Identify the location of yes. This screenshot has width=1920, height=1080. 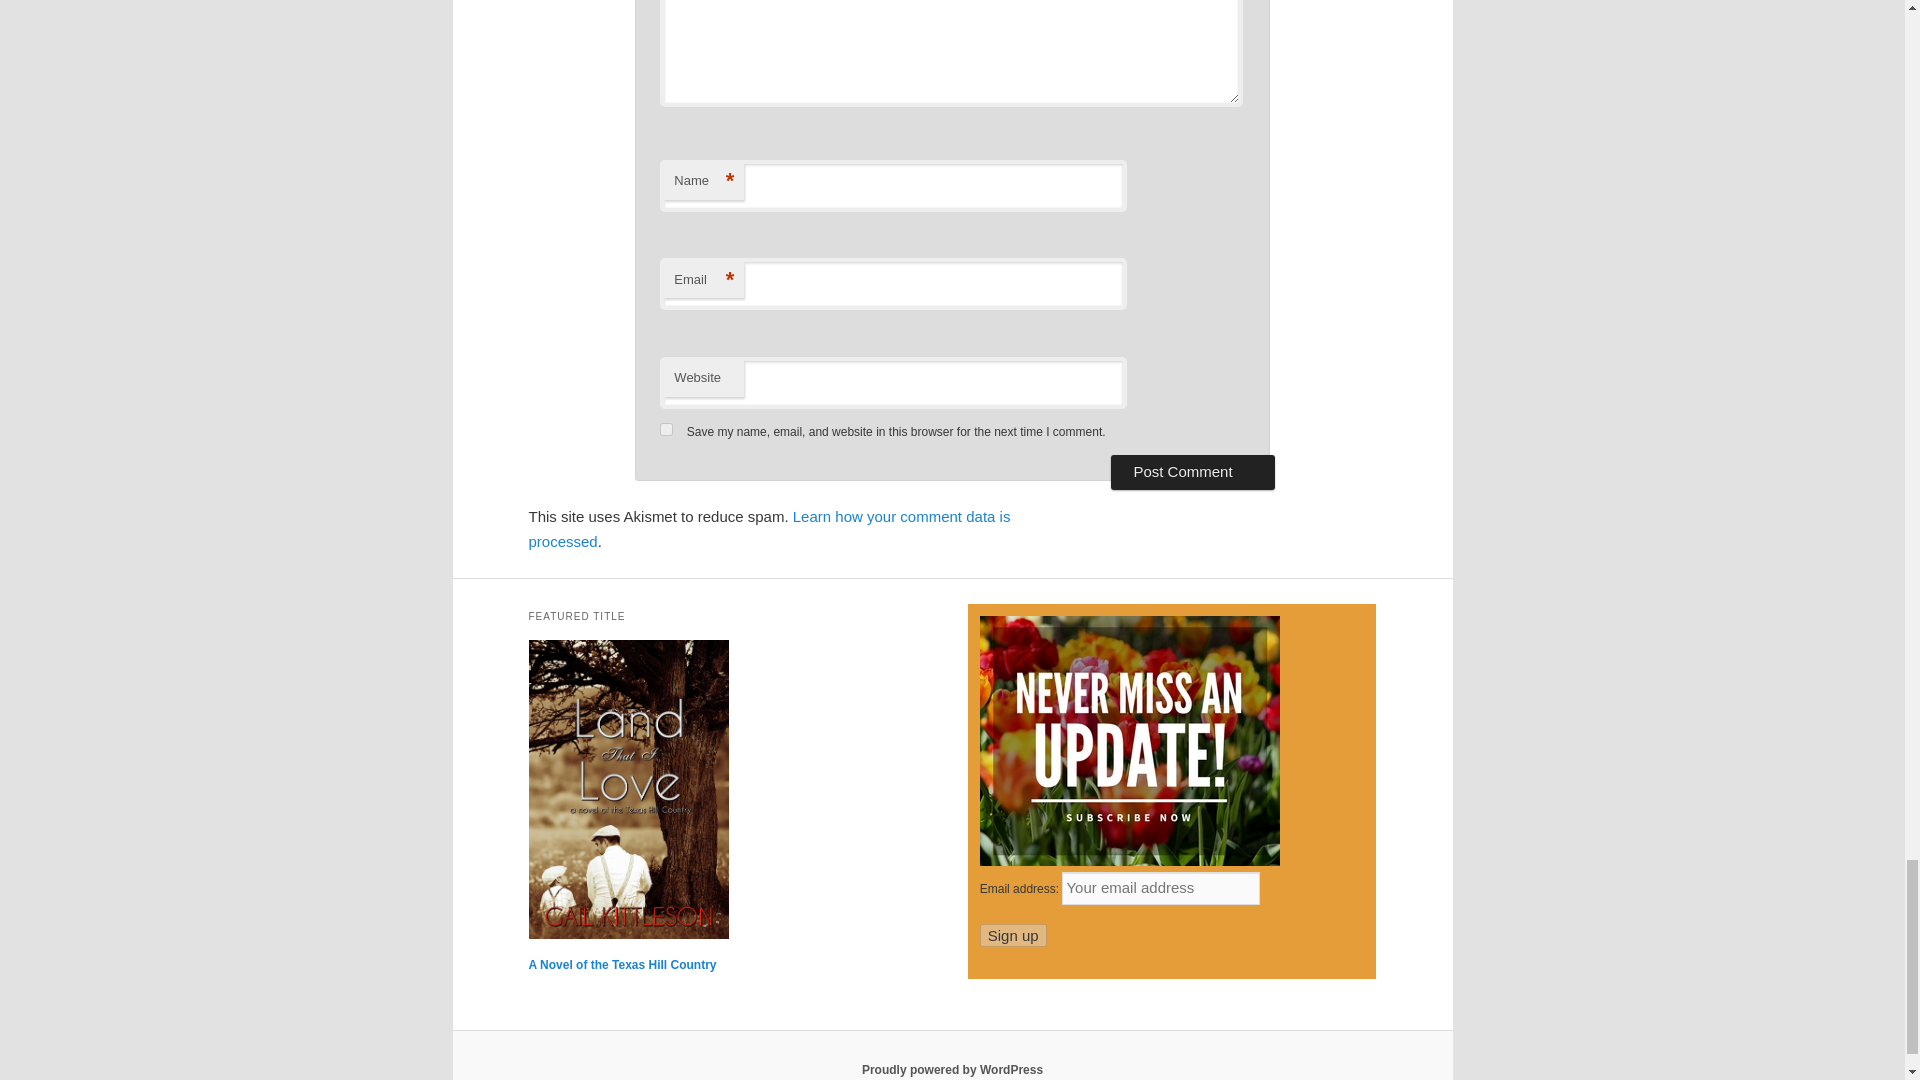
(666, 430).